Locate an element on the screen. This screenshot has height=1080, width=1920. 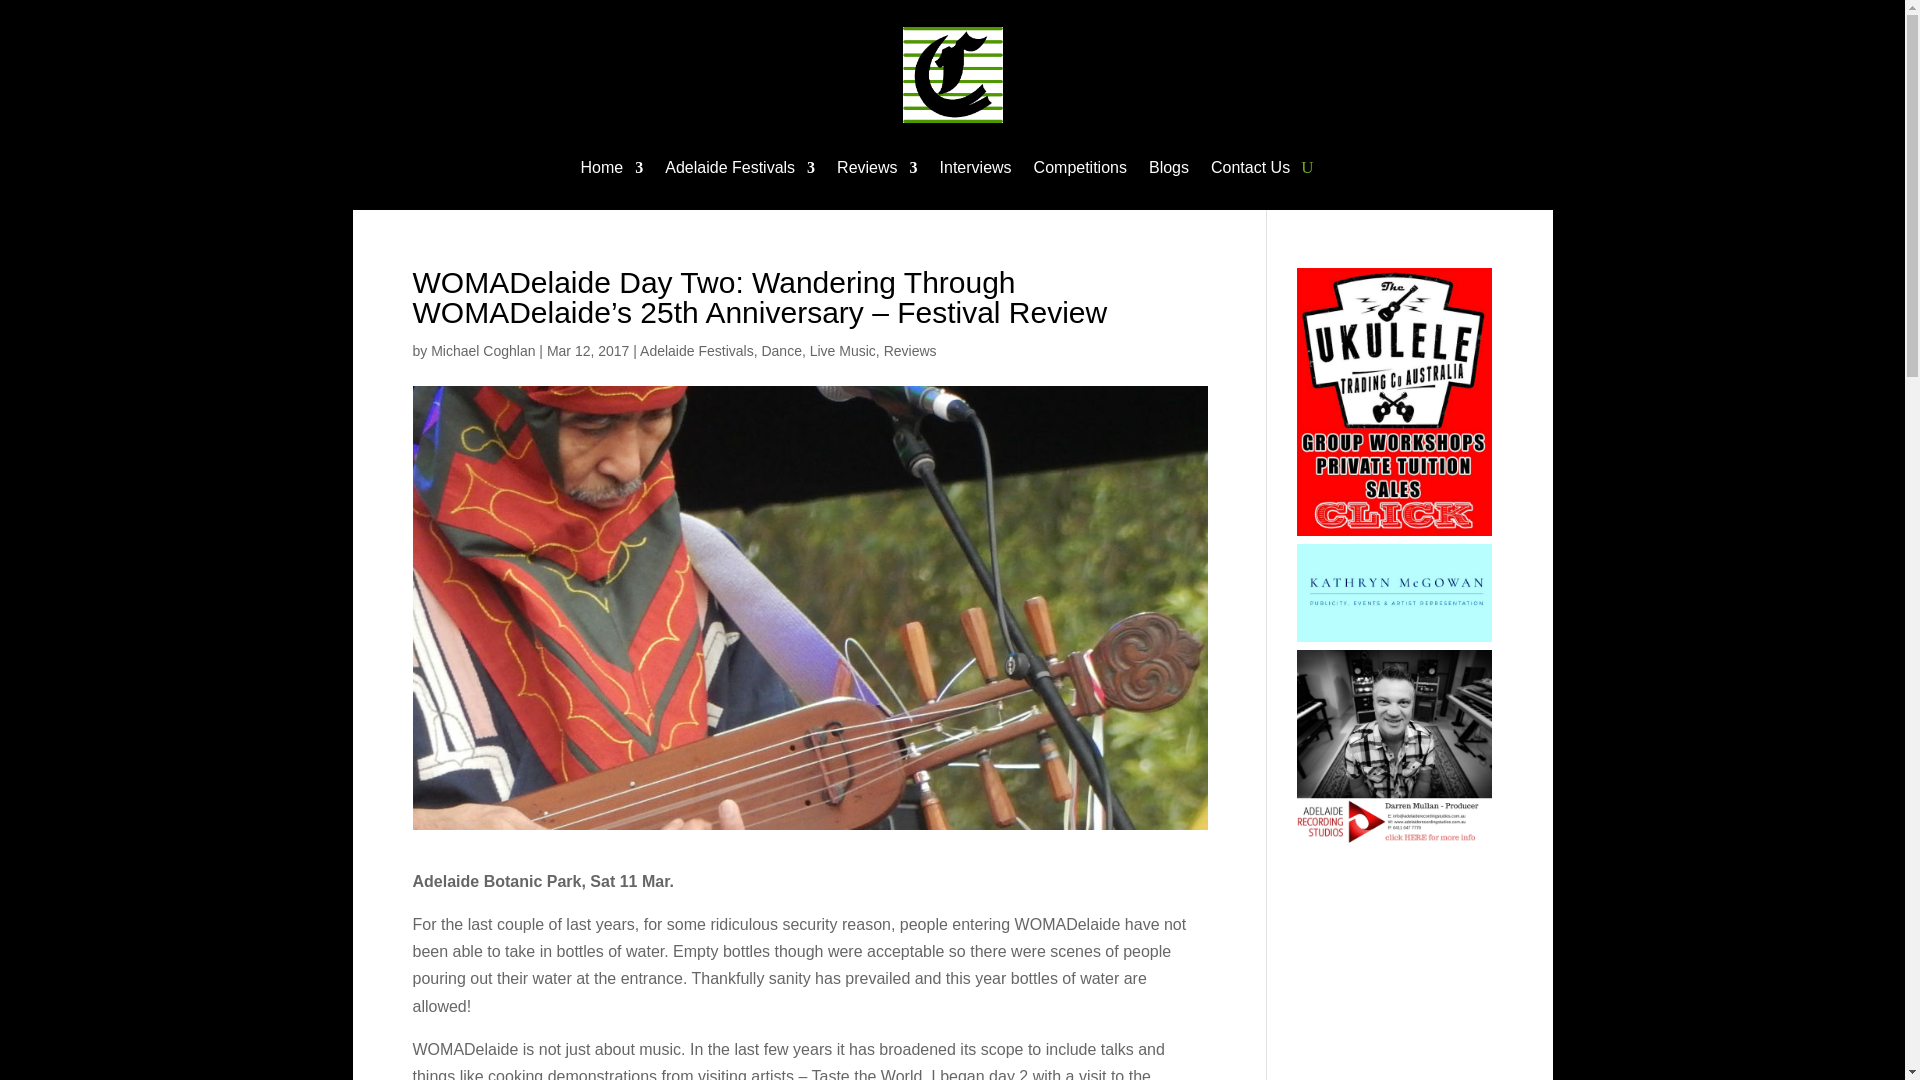
Contact Us is located at coordinates (1250, 170).